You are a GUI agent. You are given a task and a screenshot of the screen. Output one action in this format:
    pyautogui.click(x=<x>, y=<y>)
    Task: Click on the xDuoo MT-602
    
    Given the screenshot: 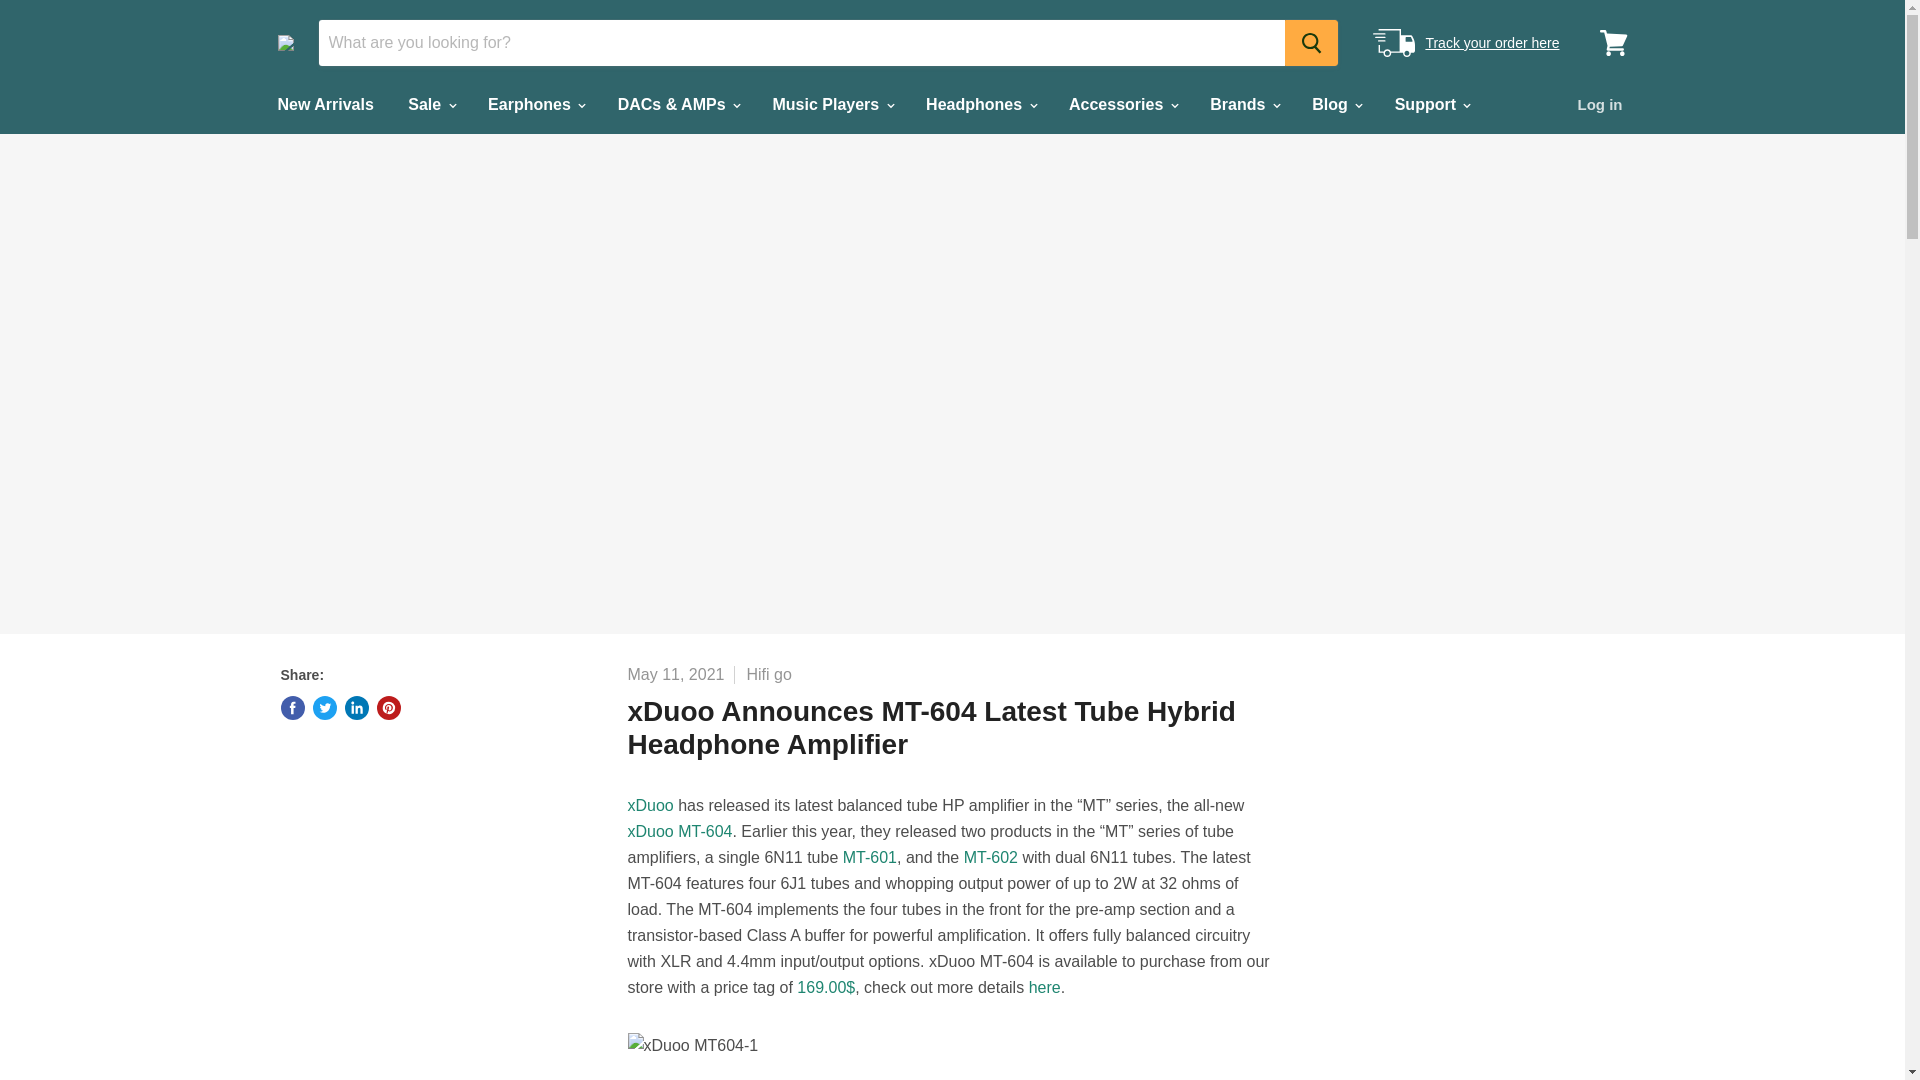 What is the action you would take?
    pyautogui.click(x=990, y=857)
    